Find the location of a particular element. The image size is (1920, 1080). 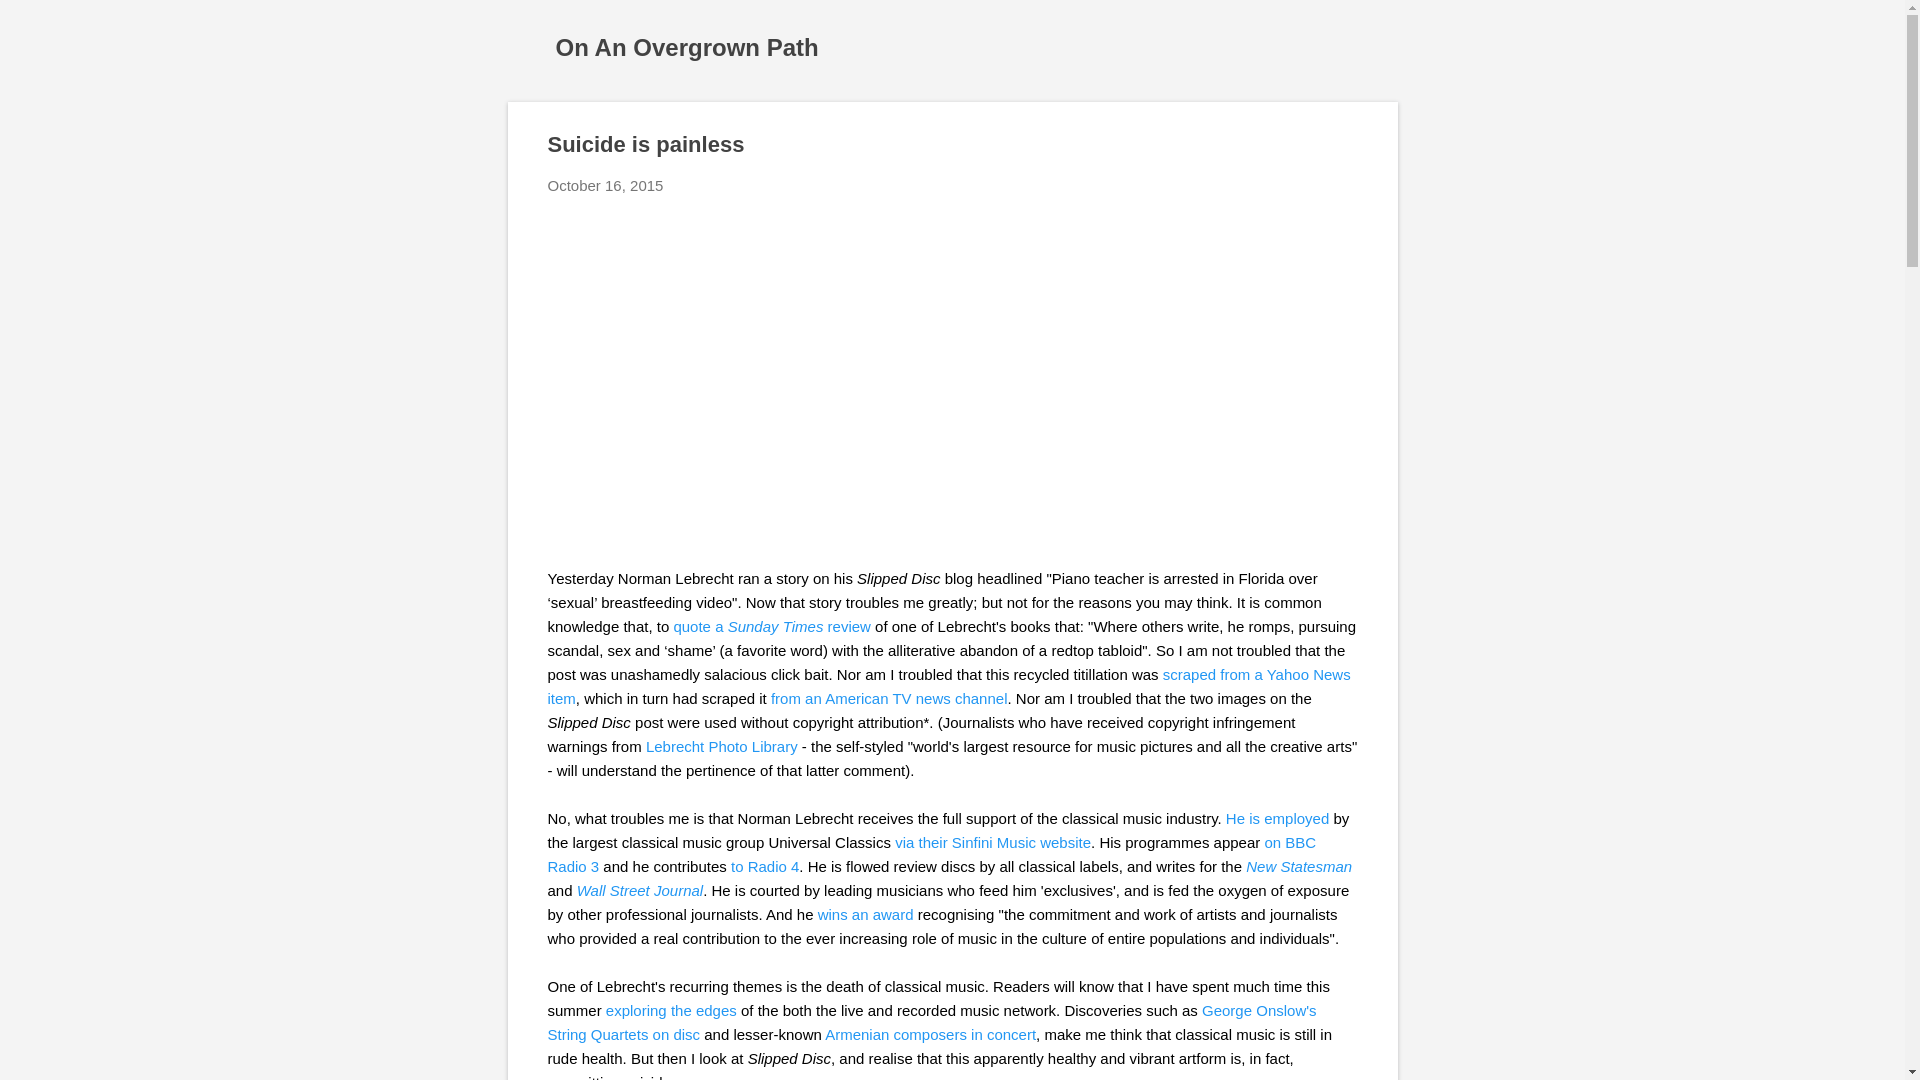

from an American TV news channel is located at coordinates (890, 698).